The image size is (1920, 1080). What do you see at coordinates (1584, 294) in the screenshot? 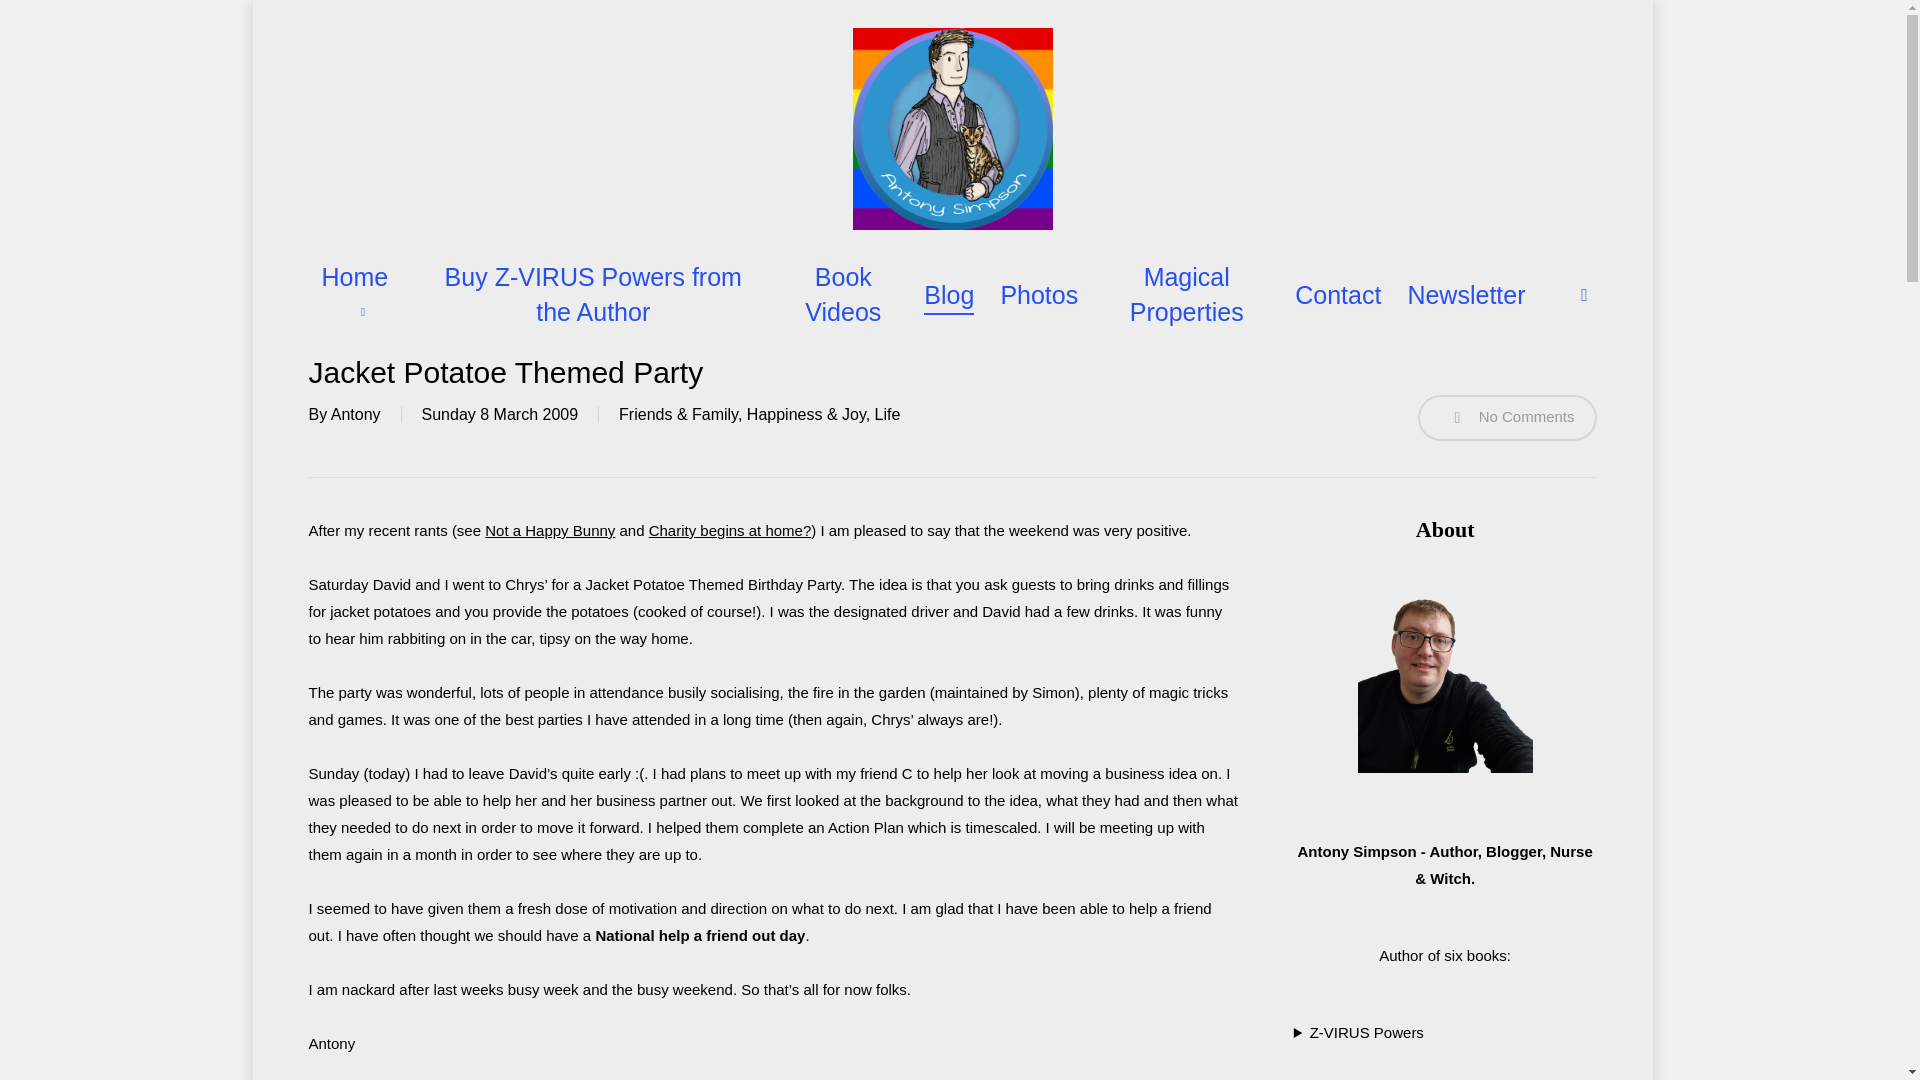
I see `search` at bounding box center [1584, 294].